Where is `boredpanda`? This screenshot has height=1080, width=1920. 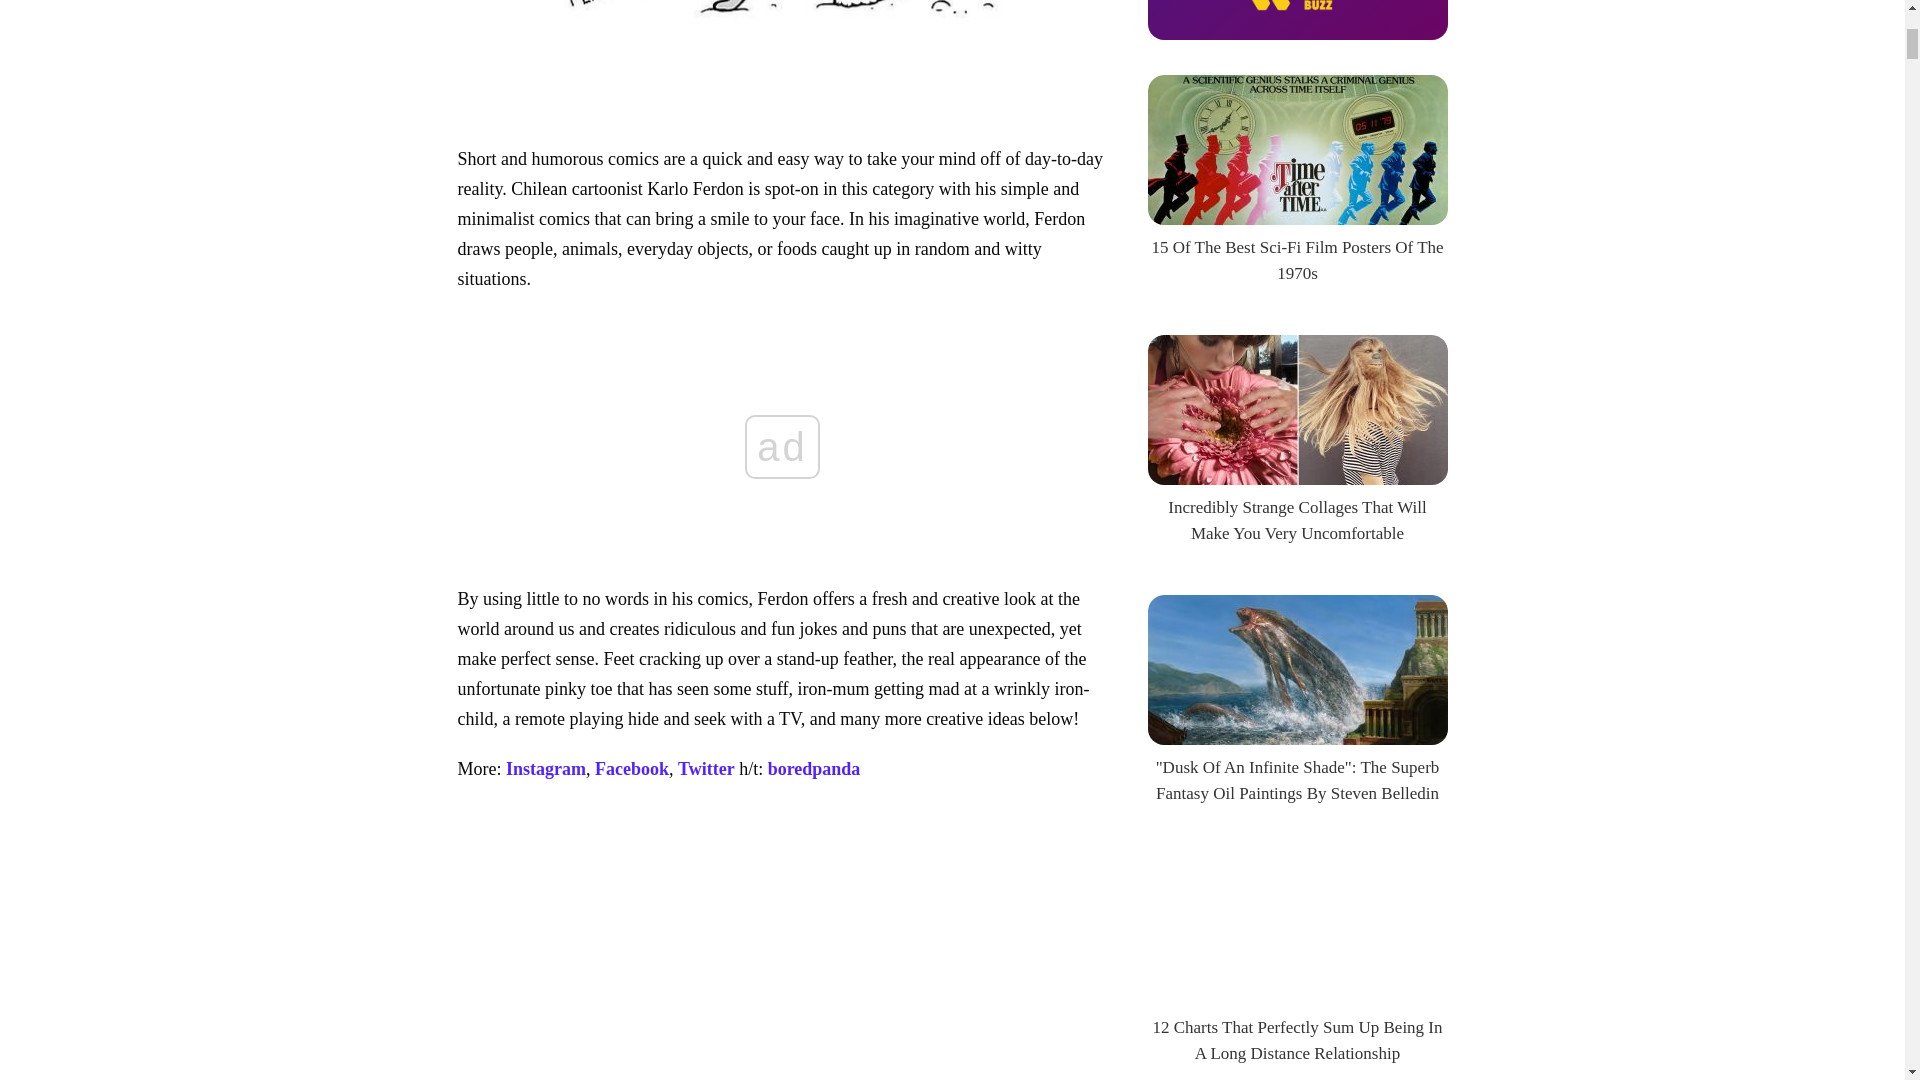 boredpanda is located at coordinates (814, 768).